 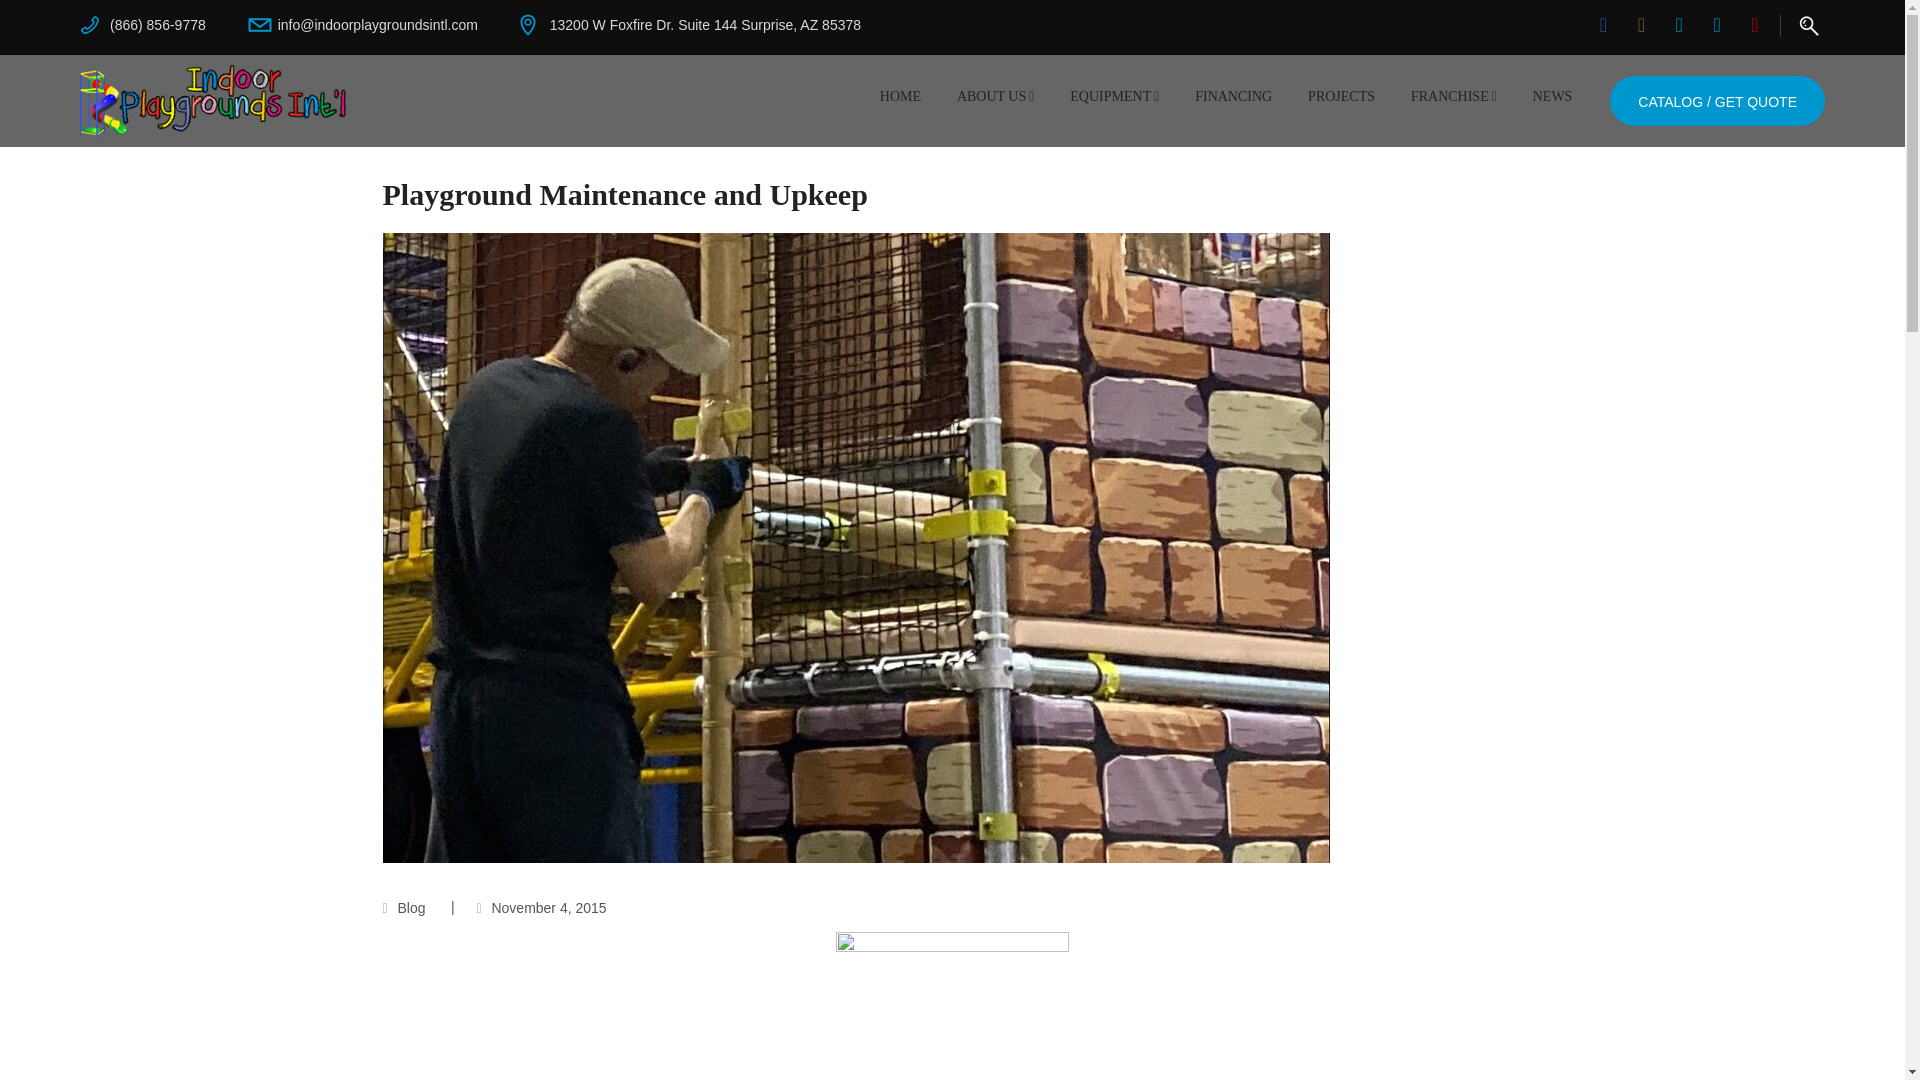 I want to click on FRANCHISE, so click(x=1454, y=97).